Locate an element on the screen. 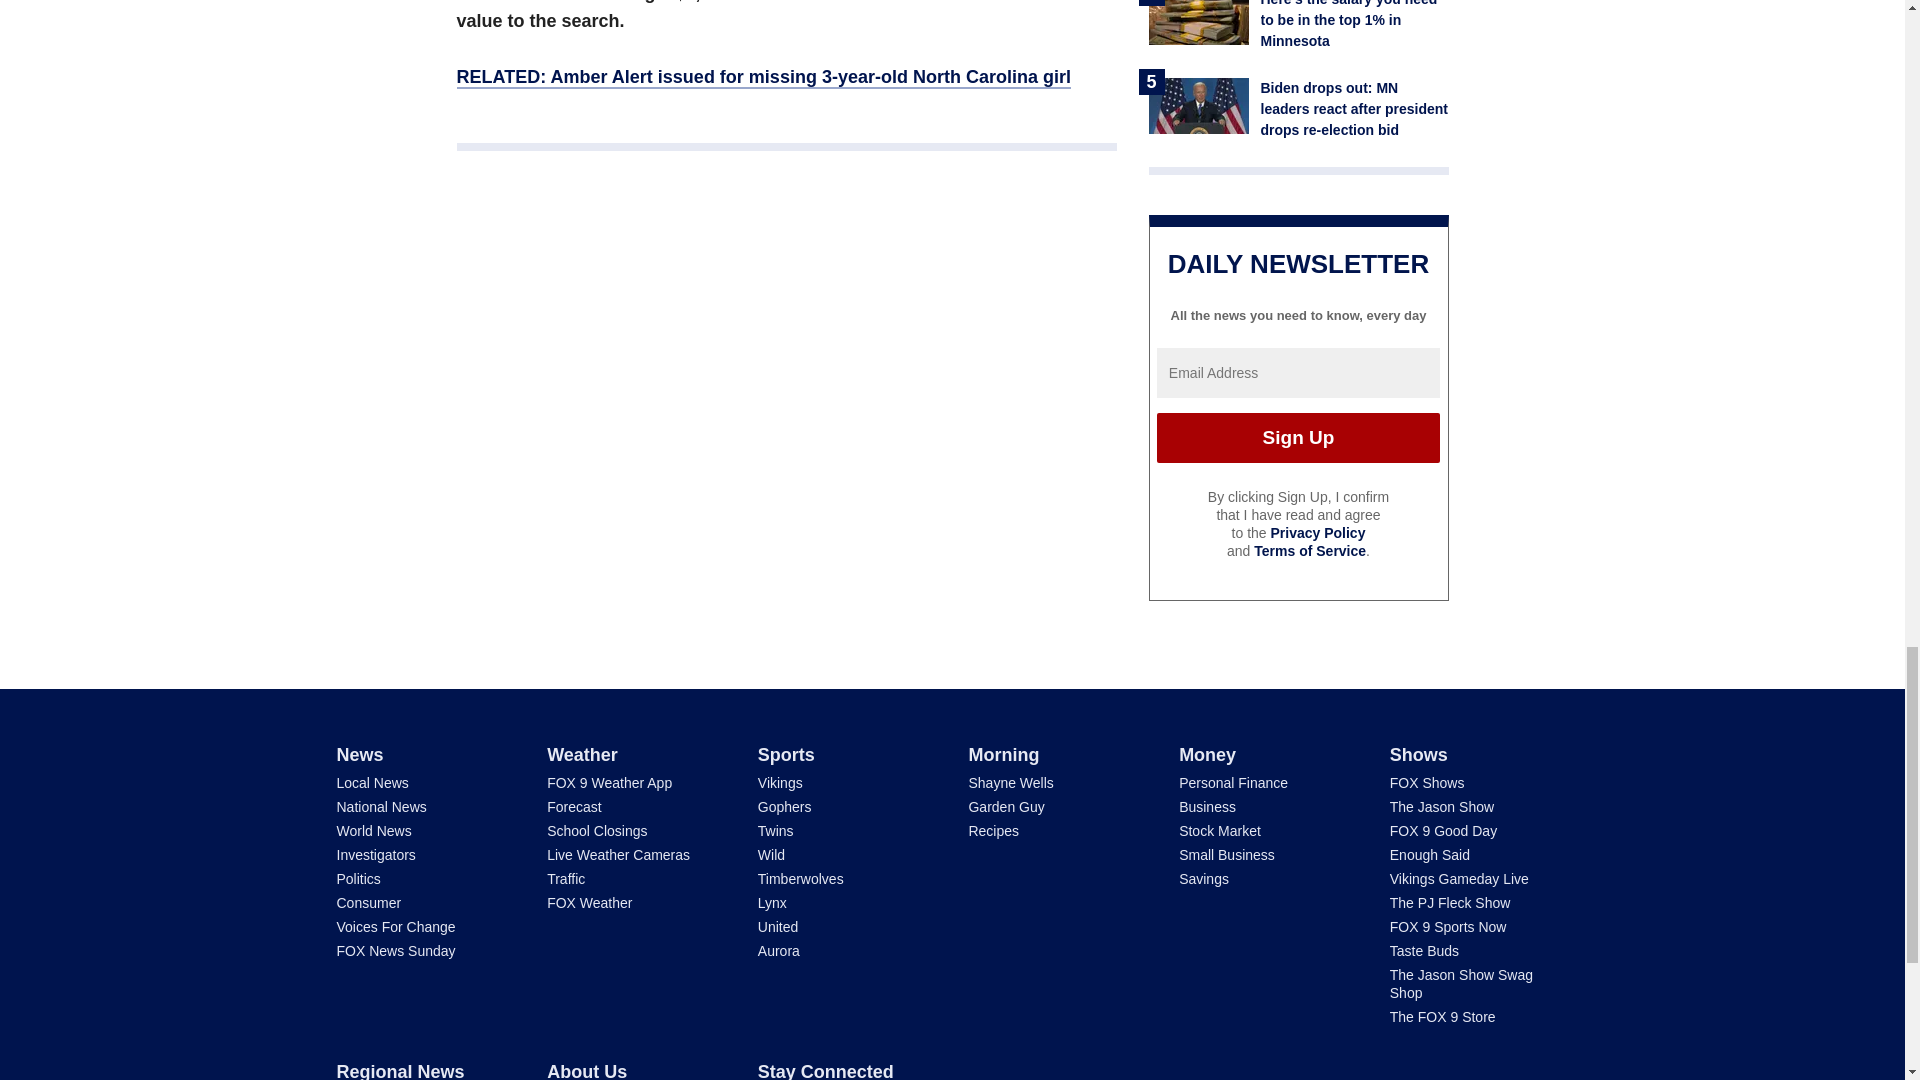 The width and height of the screenshot is (1920, 1080). Sign Up is located at coordinates (1298, 438).